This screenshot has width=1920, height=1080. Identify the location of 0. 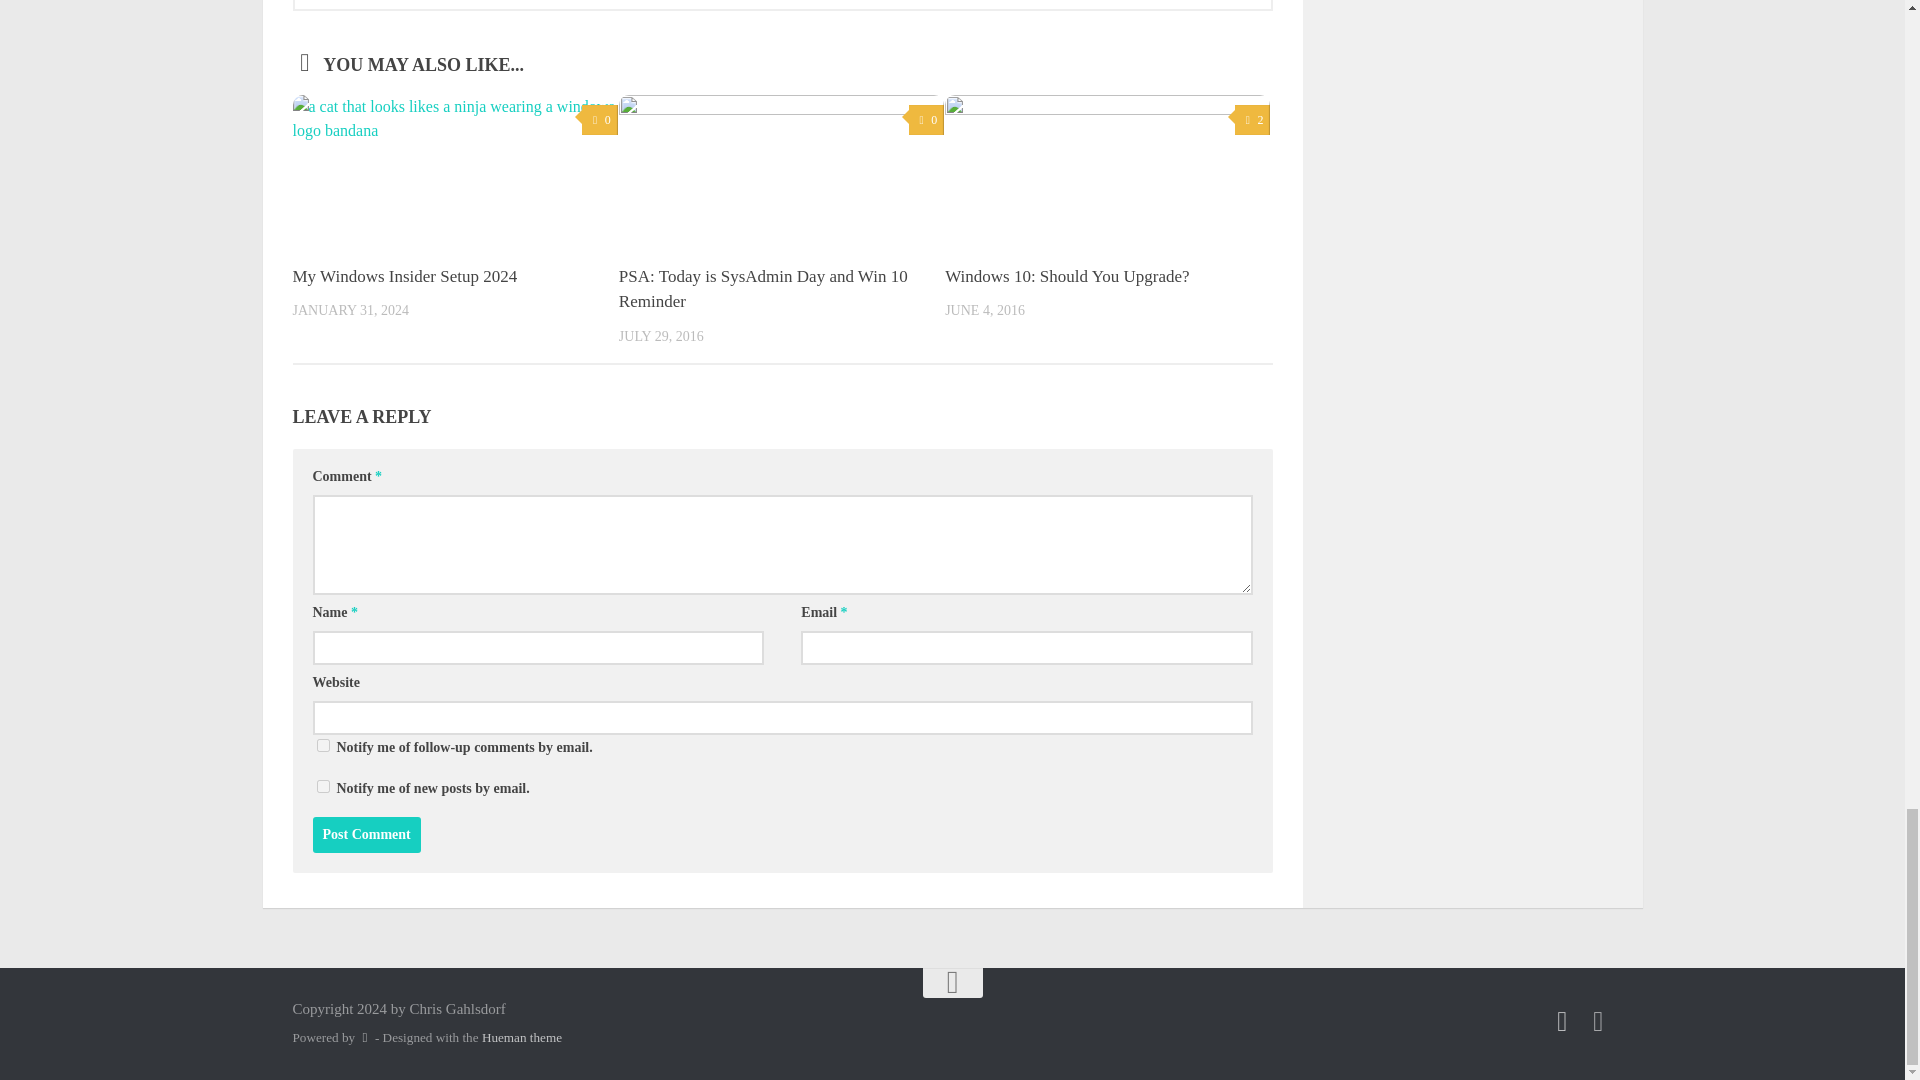
(598, 120).